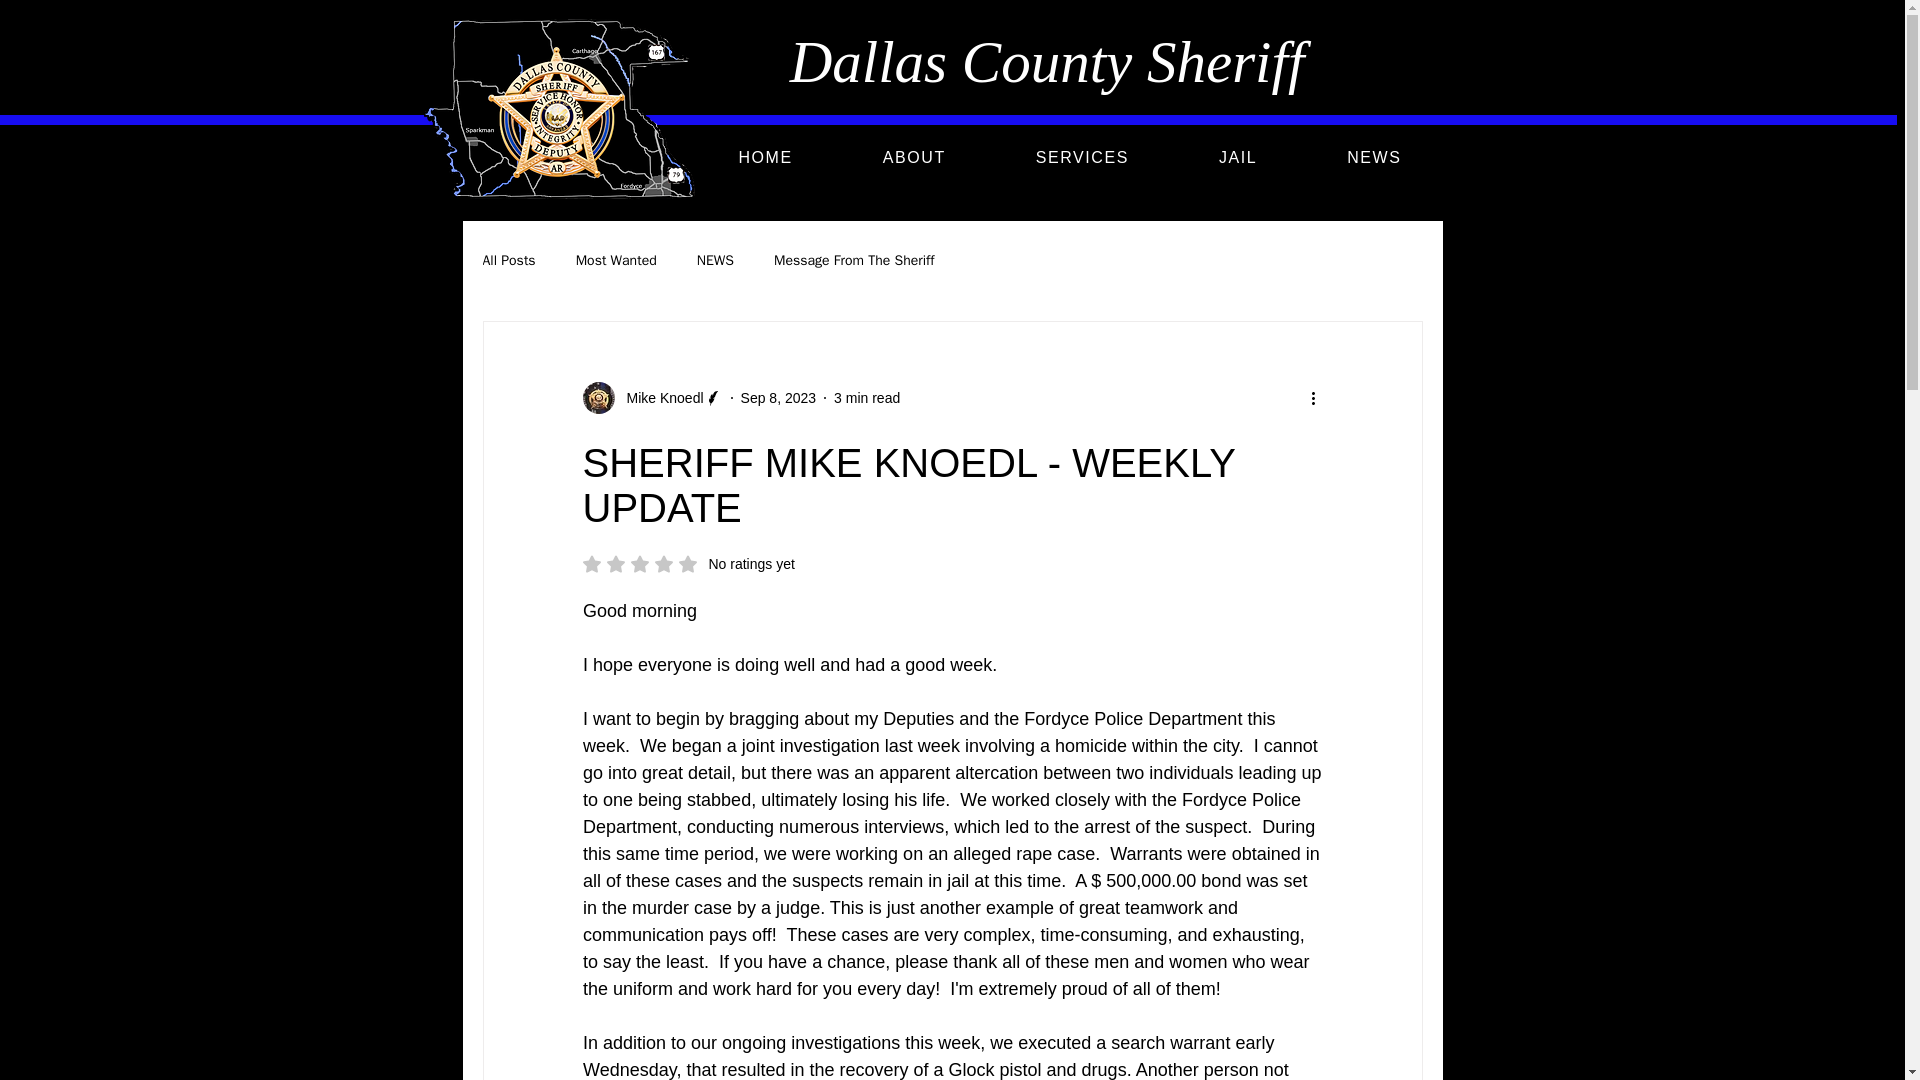  I want to click on Message From The Sheriff, so click(854, 260).